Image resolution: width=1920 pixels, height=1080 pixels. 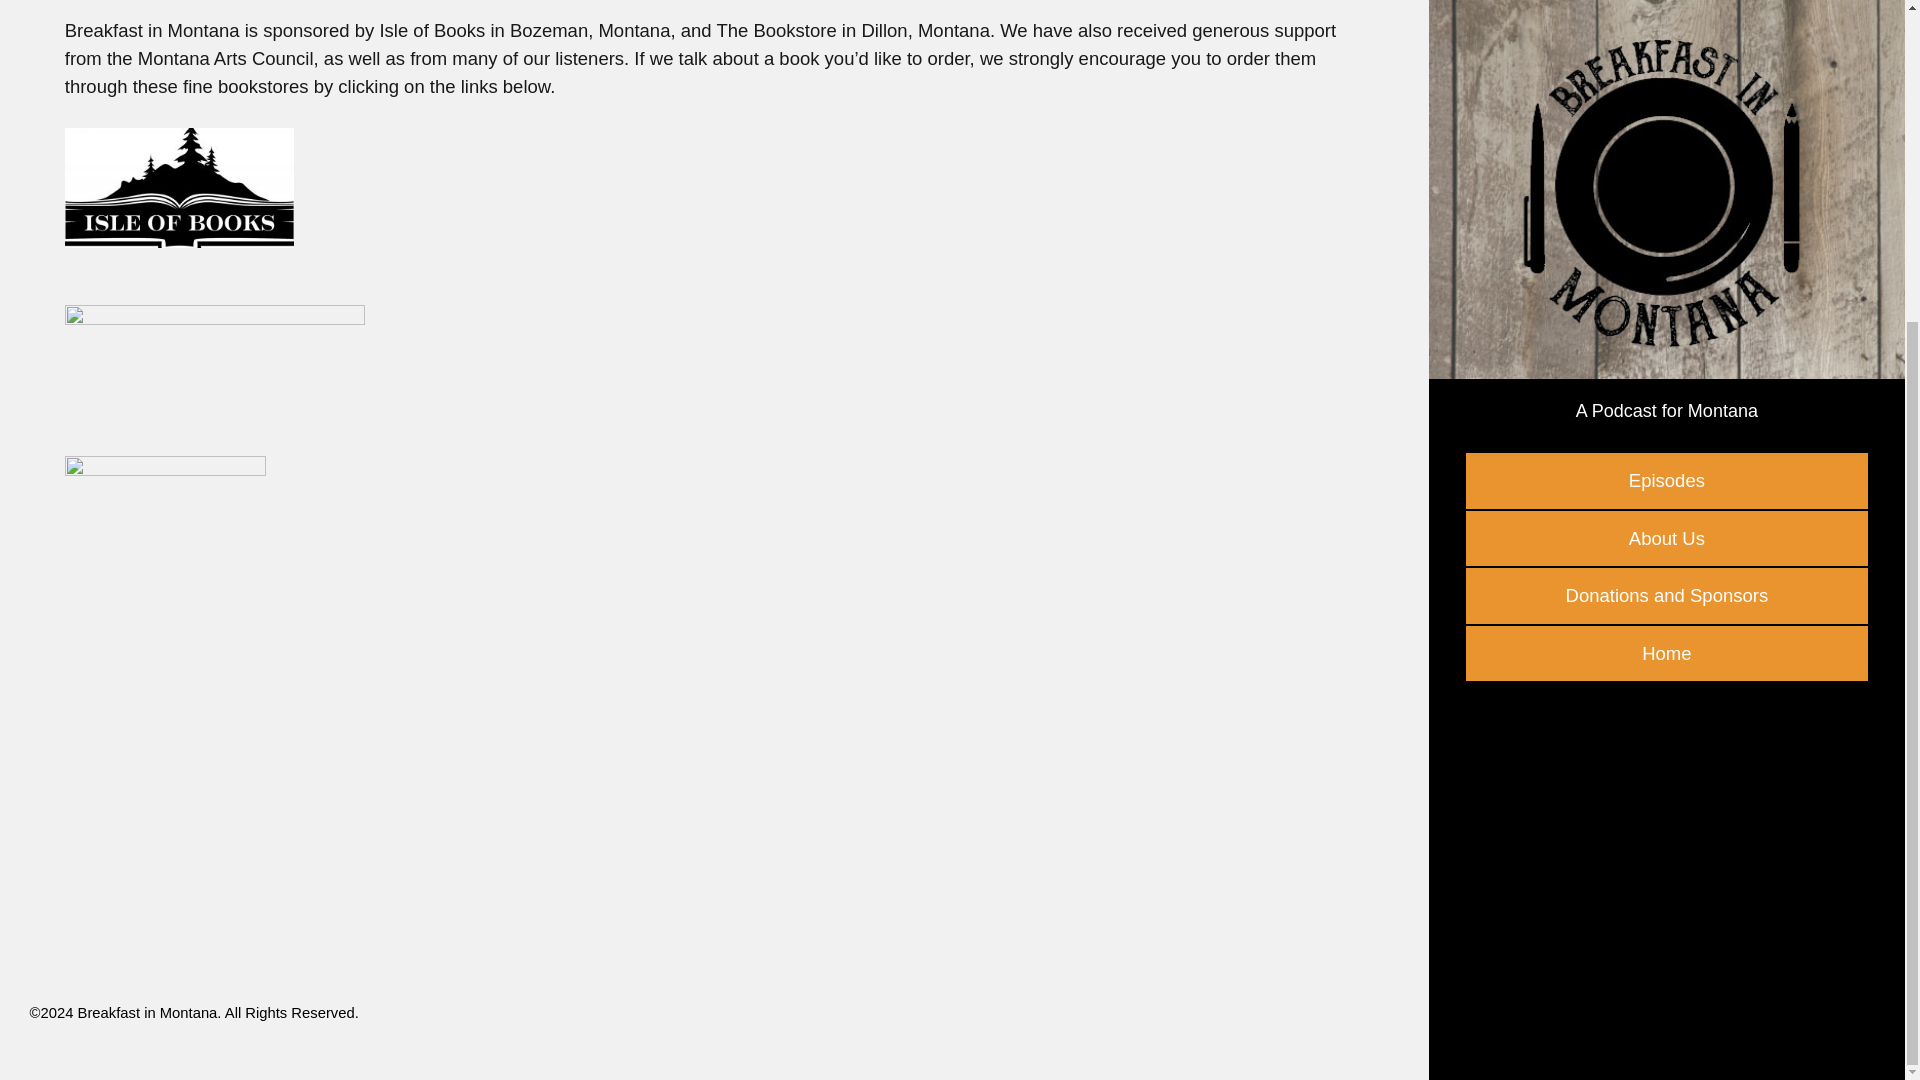 I want to click on About Us, so click(x=1667, y=91).